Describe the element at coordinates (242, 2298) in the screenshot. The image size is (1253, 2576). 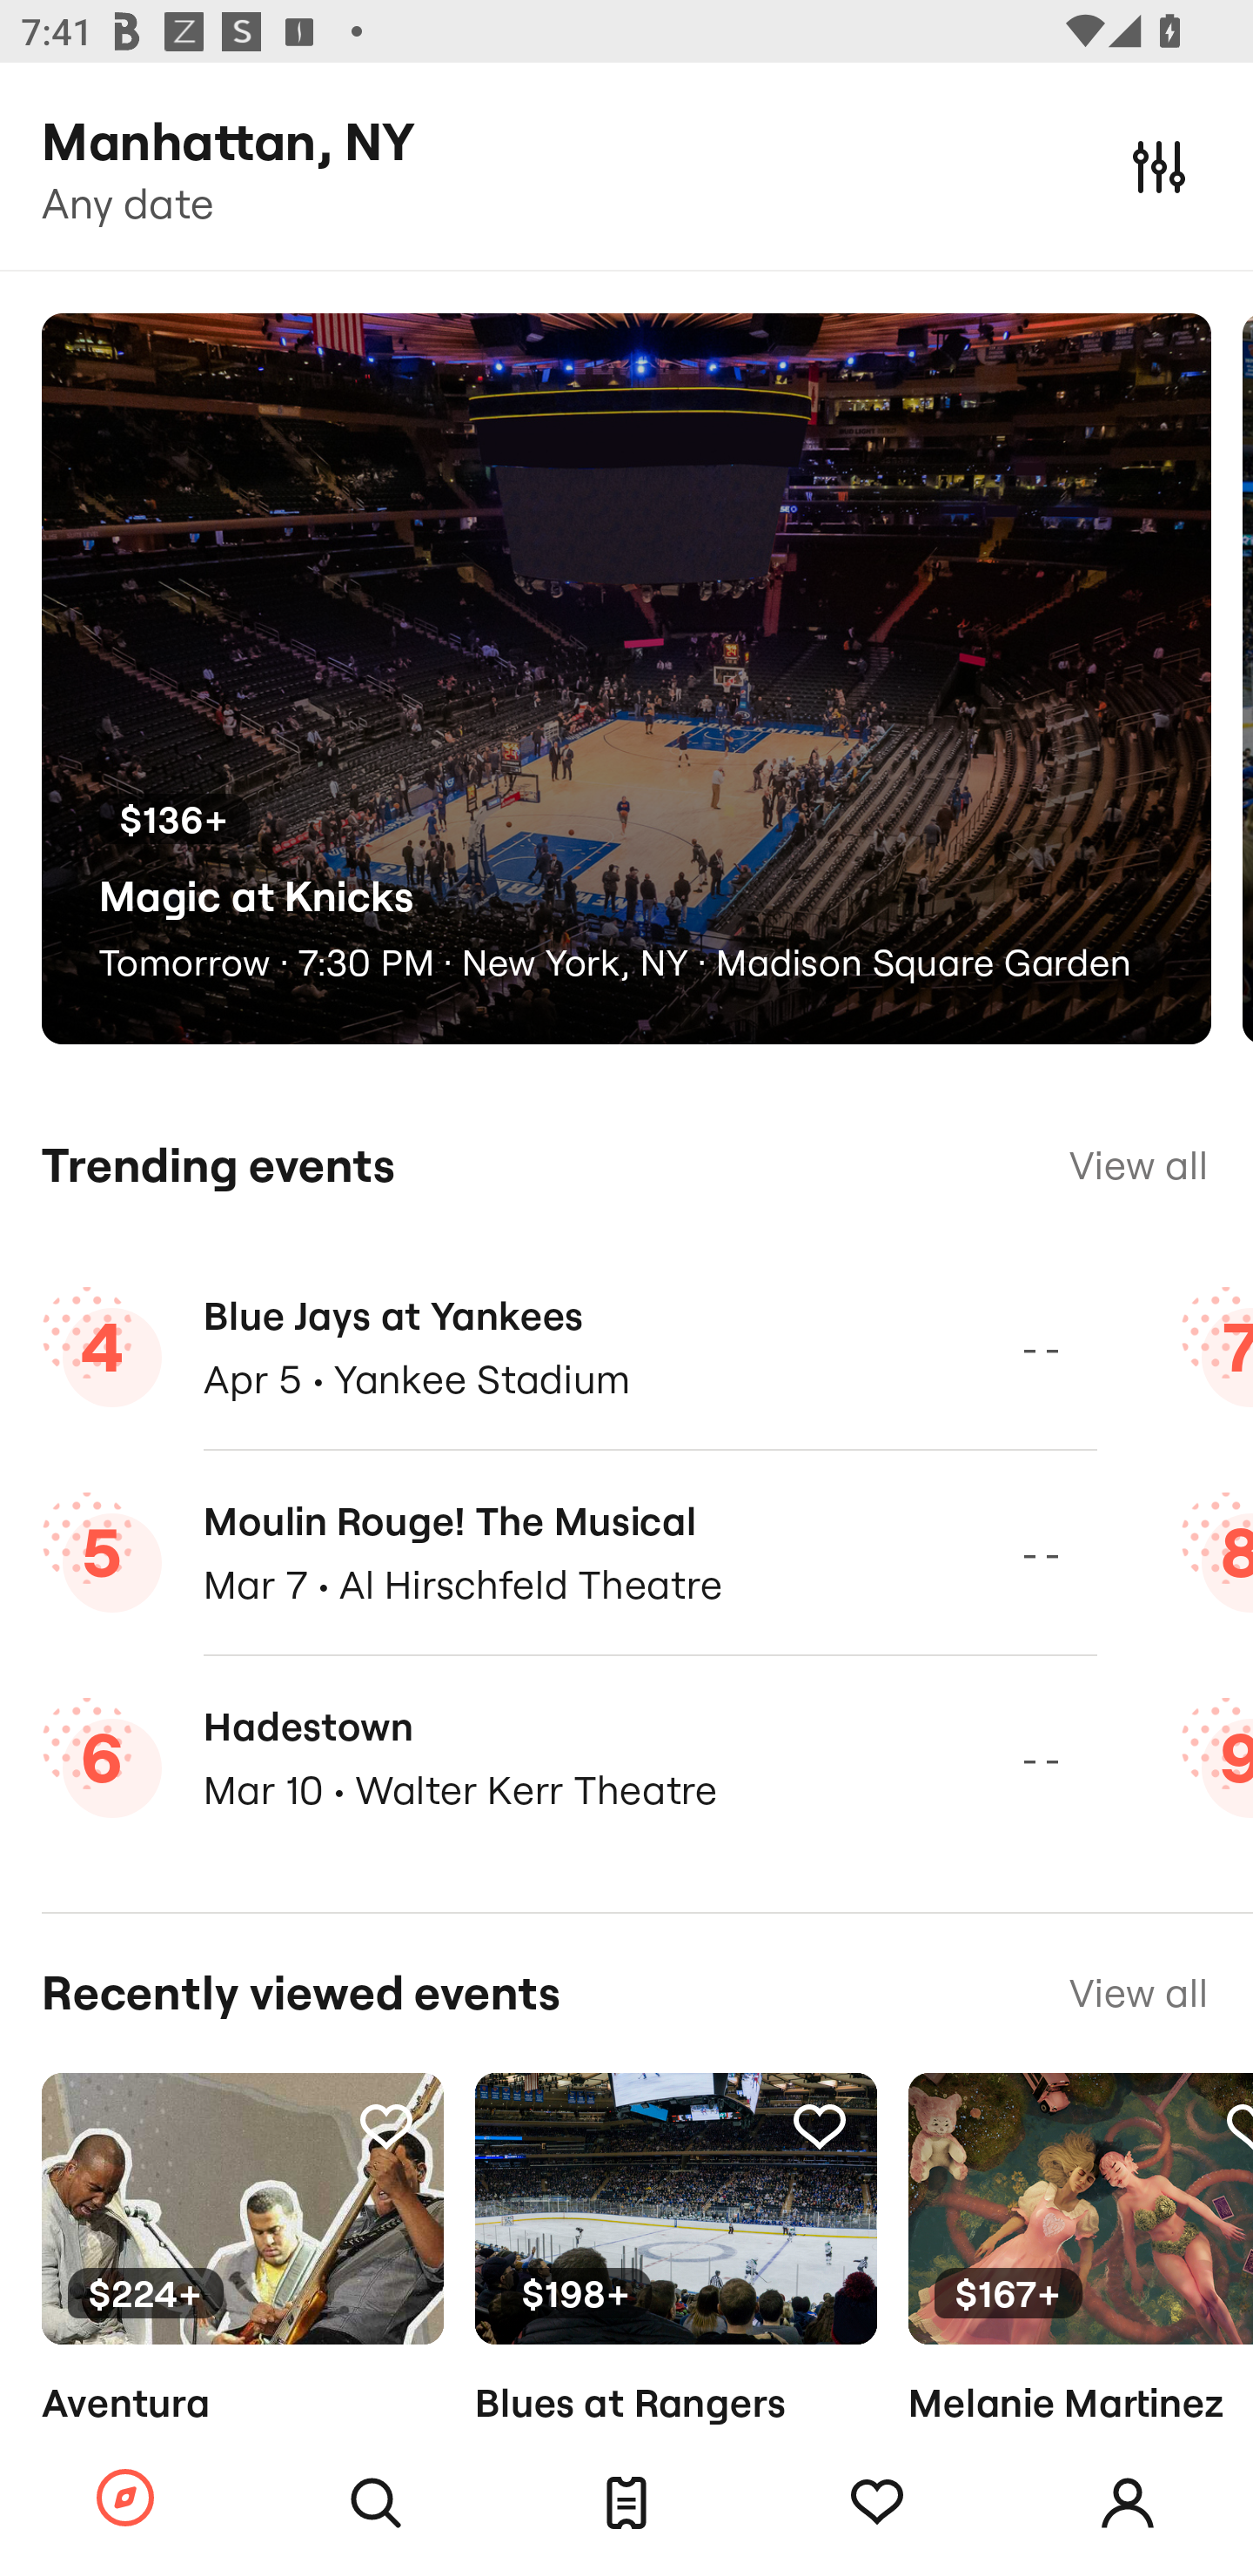
I see `Tracking $224+ Aventura Thu, May 30, 8 PM` at that location.